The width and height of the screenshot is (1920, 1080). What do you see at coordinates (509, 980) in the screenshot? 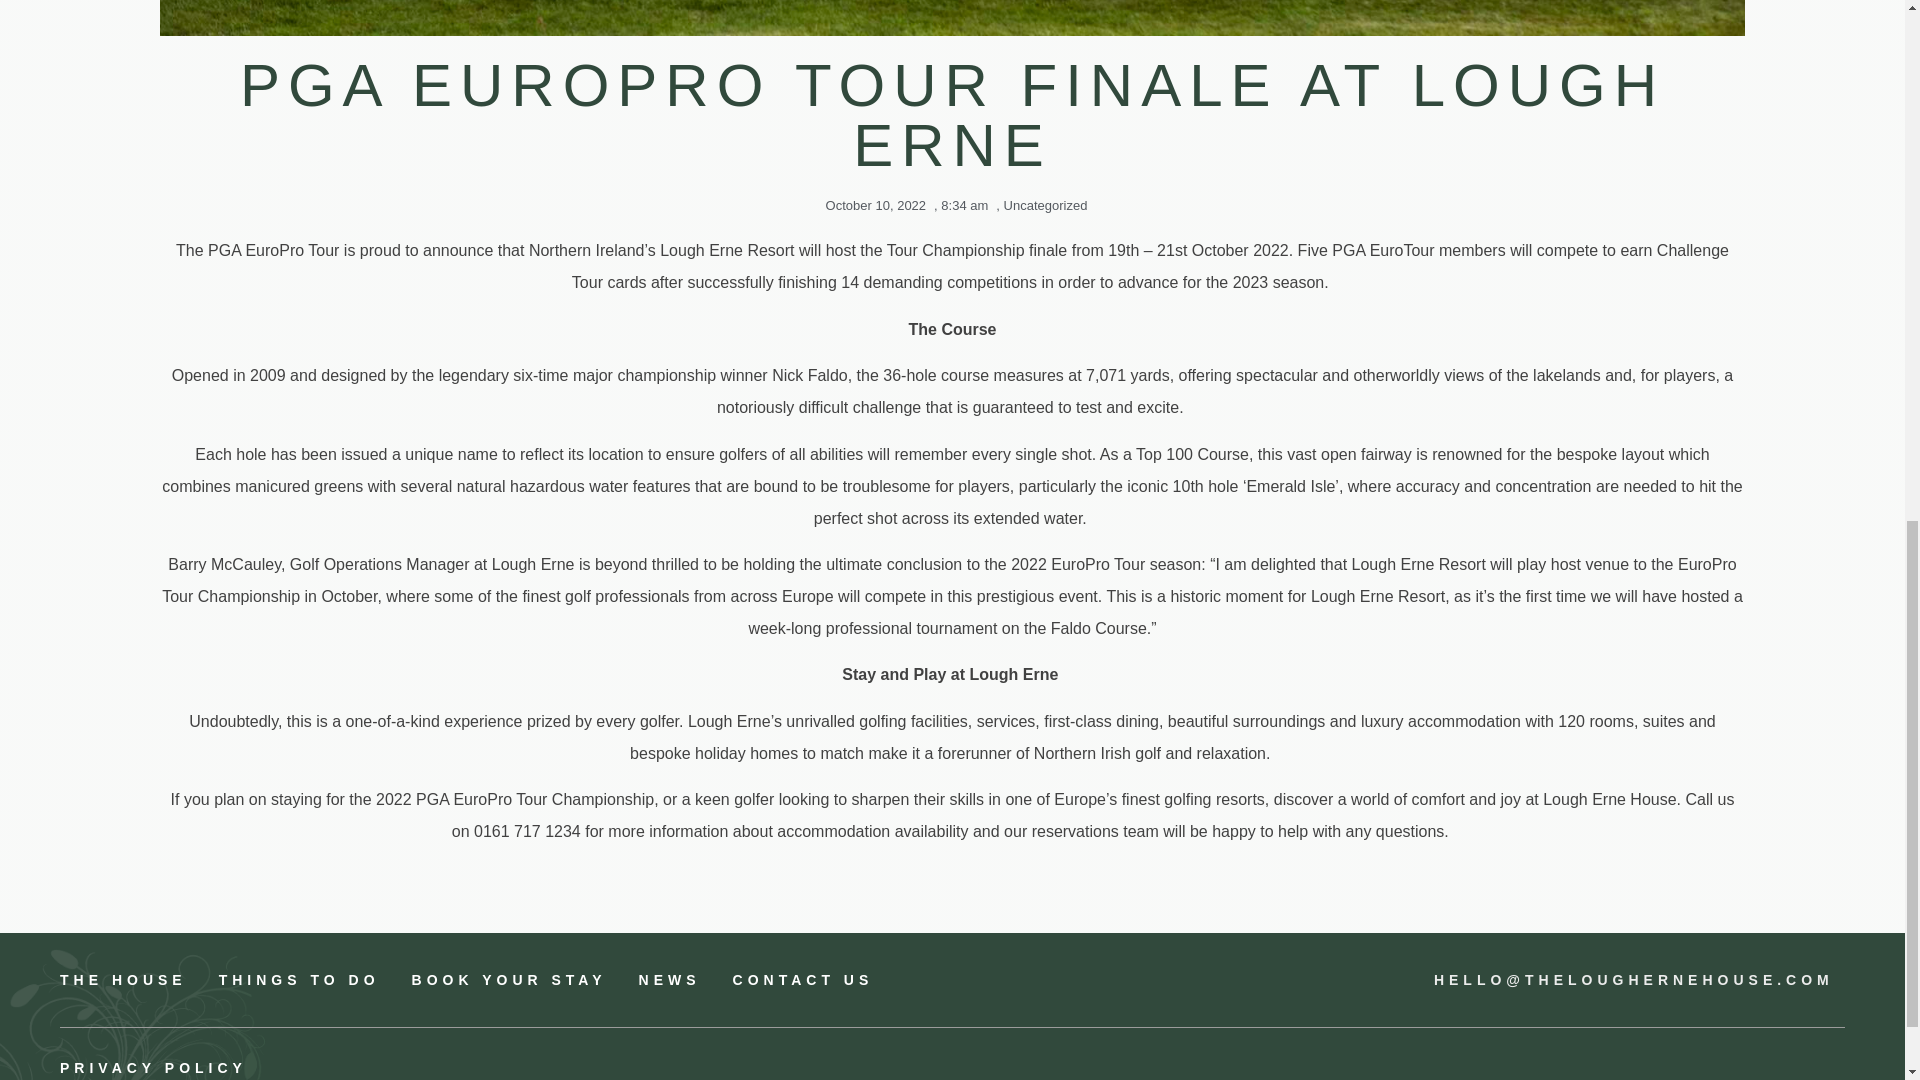
I see `BOOK YOUR STAY` at bounding box center [509, 980].